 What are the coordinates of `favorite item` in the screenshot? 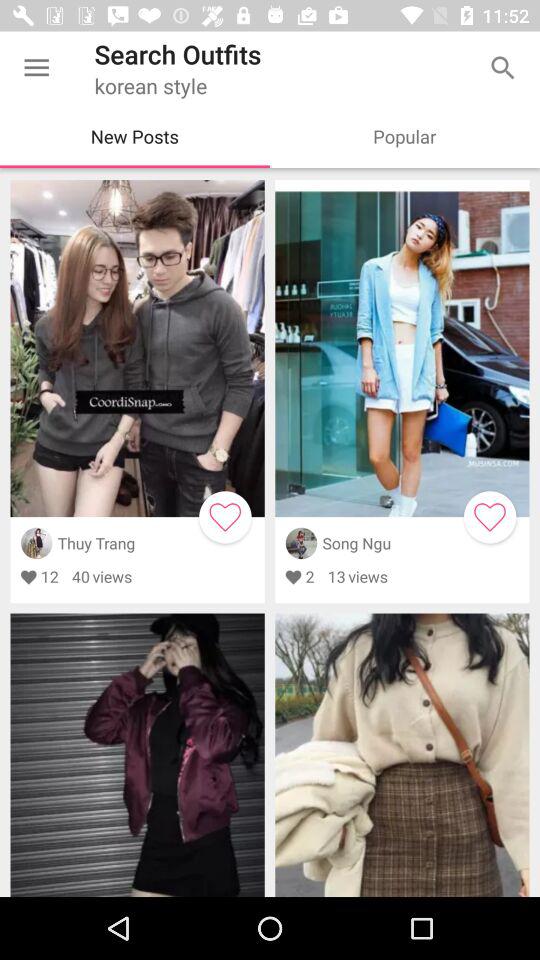 It's located at (225, 517).